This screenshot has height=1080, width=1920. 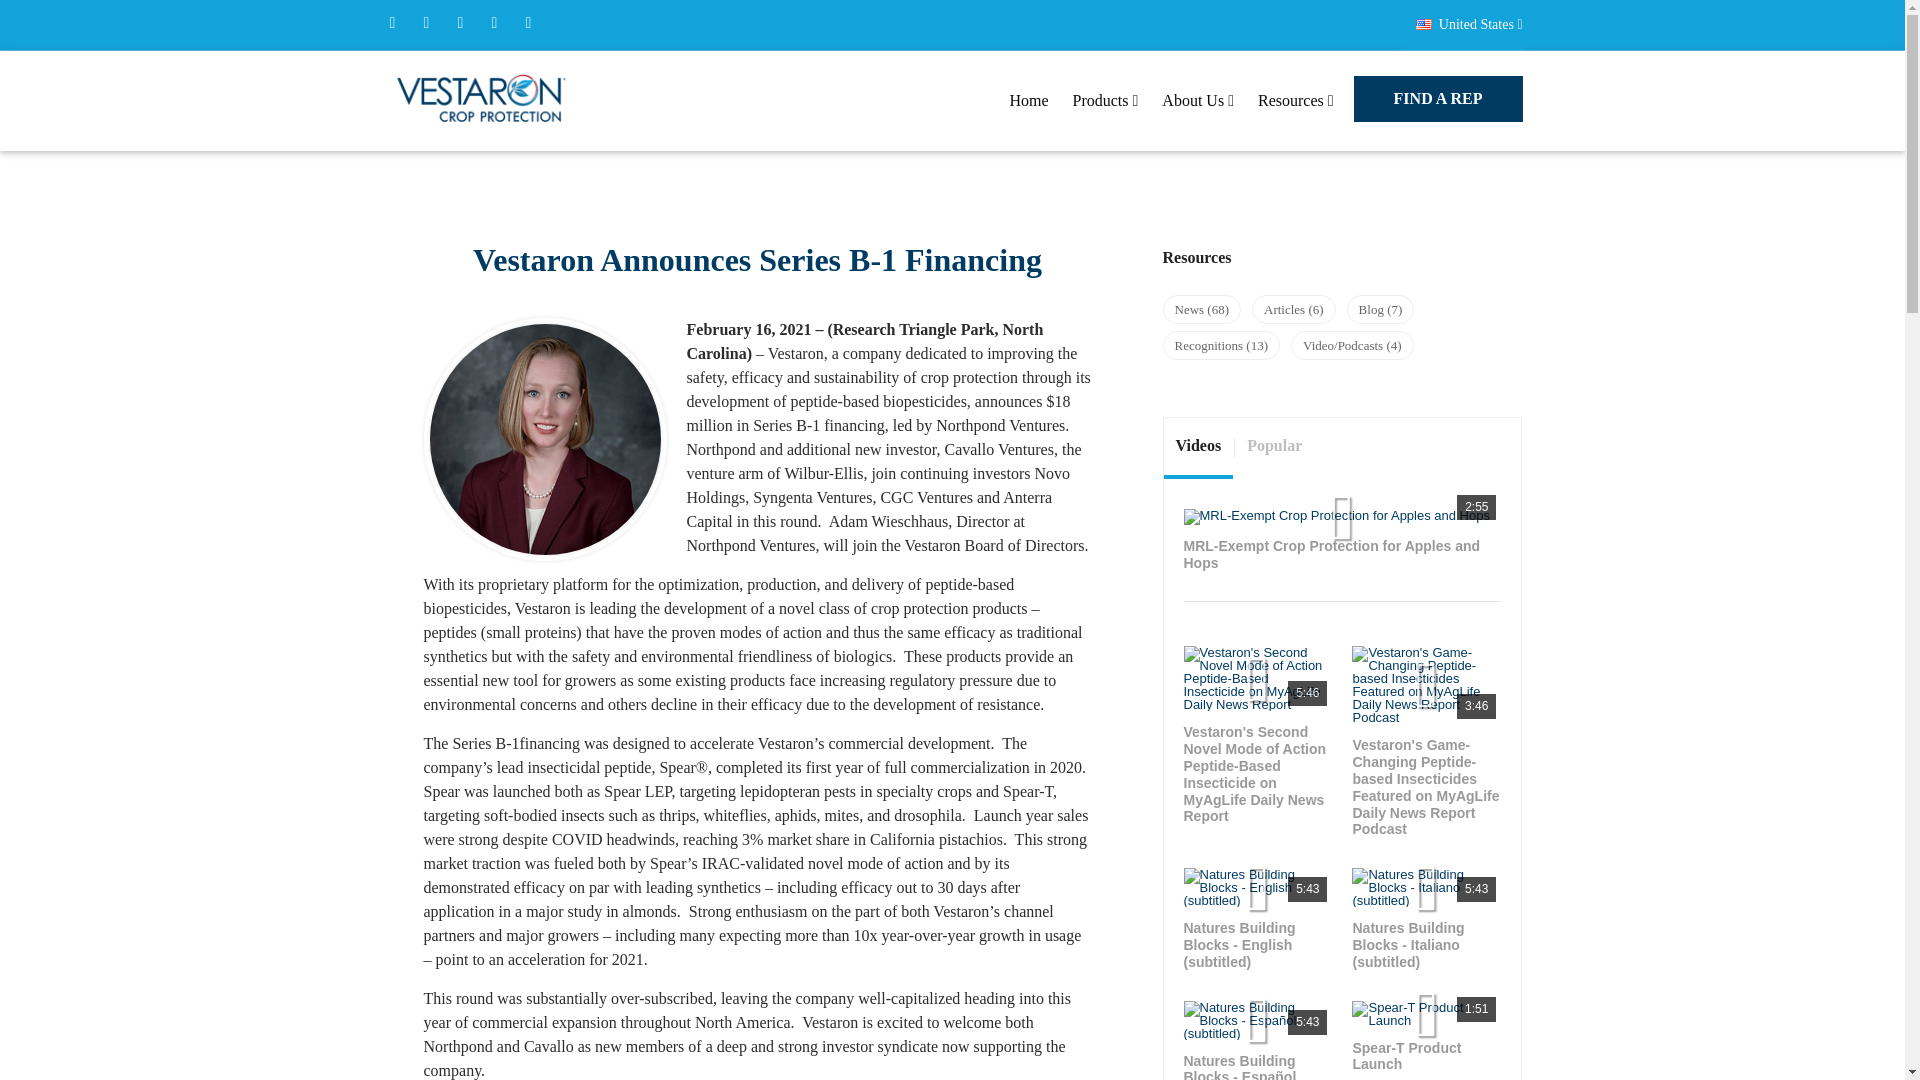 I want to click on Resources, so click(x=1296, y=100).